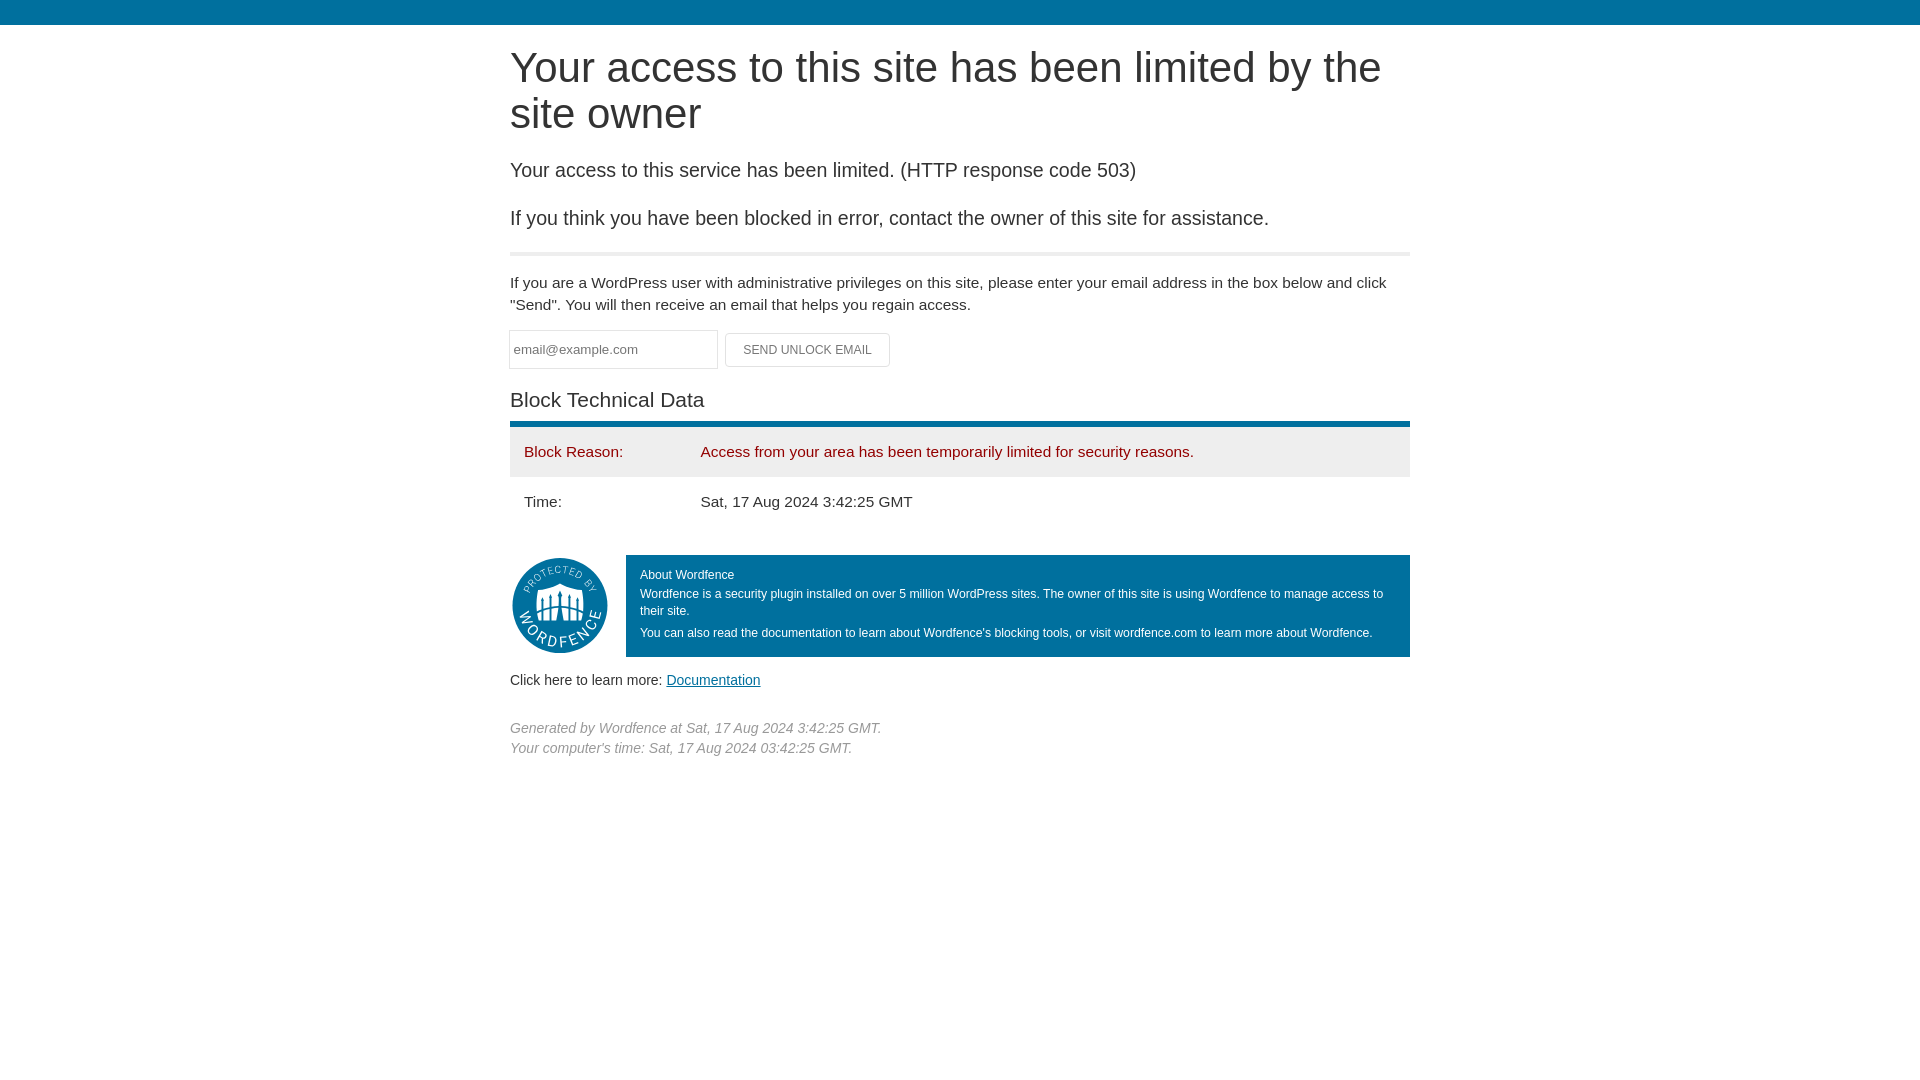  Describe the element at coordinates (713, 679) in the screenshot. I see `Documentation` at that location.